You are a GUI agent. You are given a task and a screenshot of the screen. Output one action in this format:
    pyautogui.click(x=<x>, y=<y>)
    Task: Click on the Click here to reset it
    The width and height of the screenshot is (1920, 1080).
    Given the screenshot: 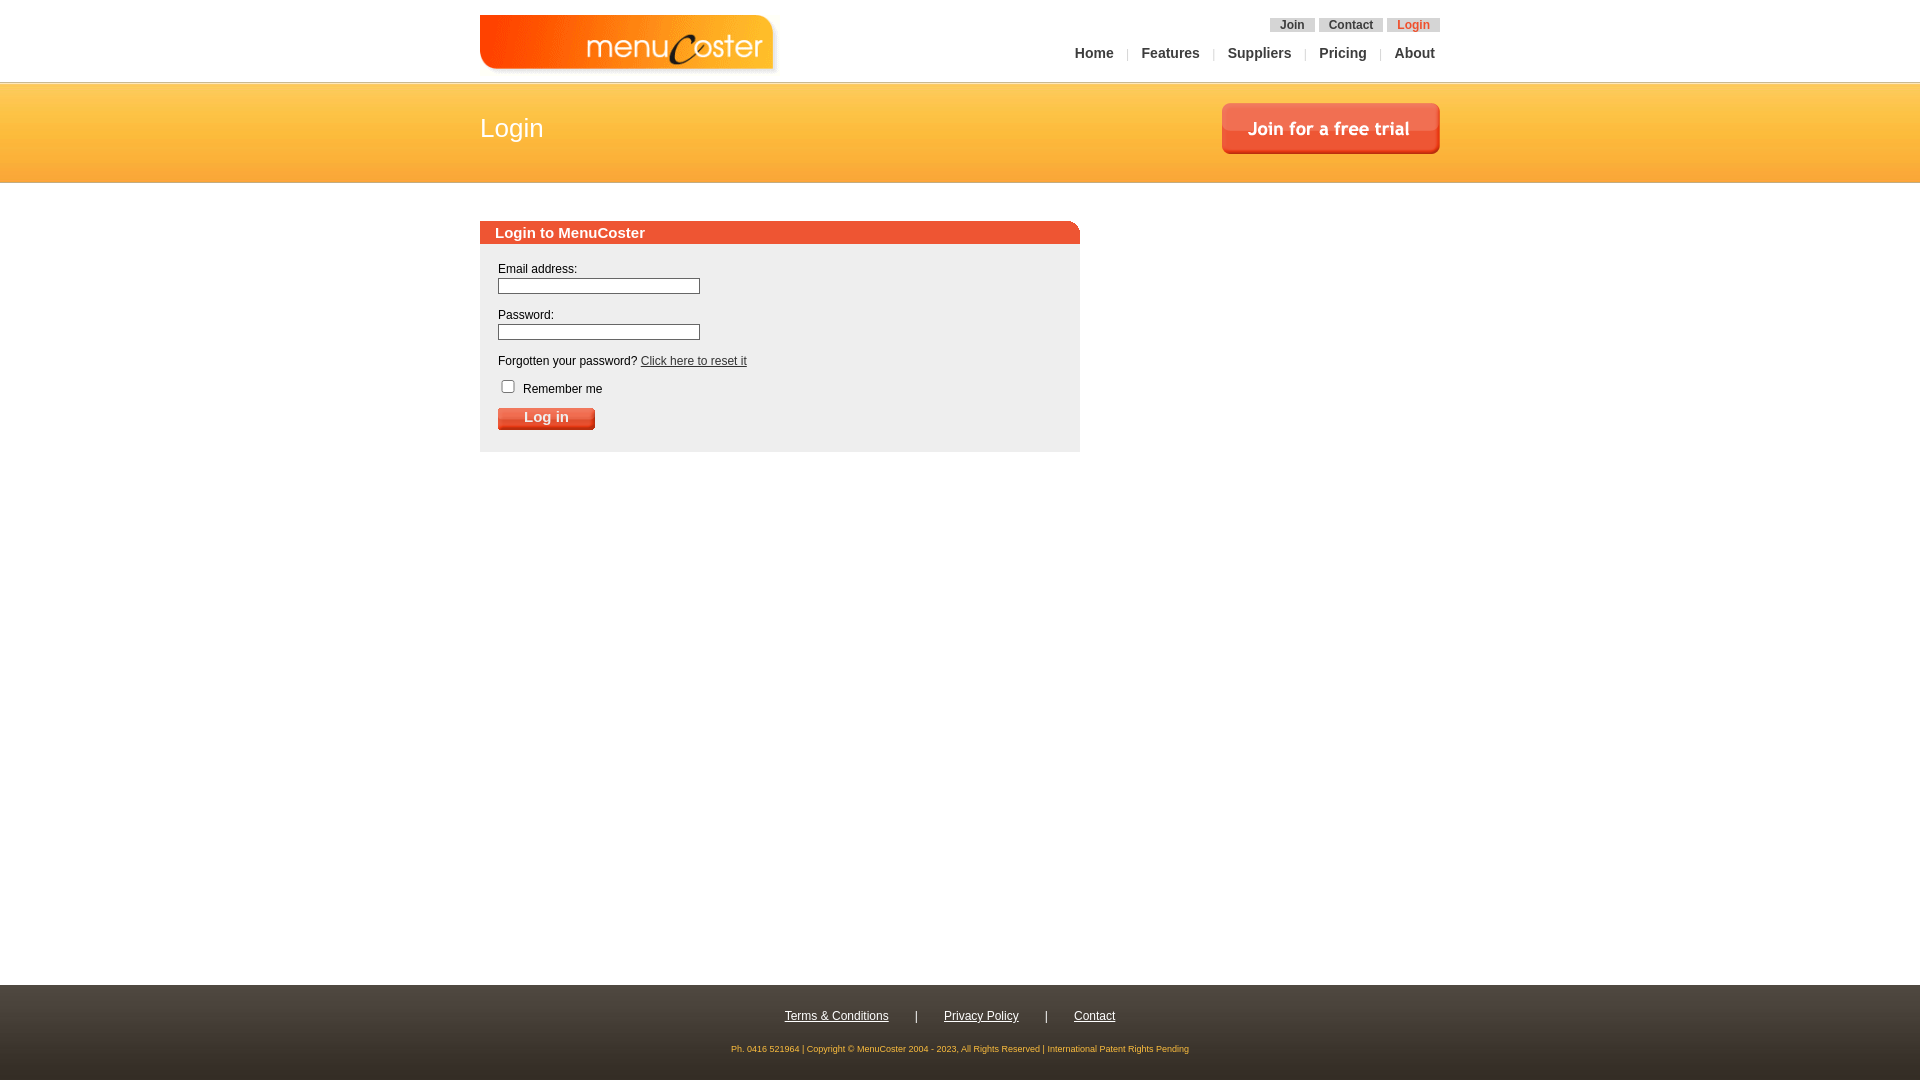 What is the action you would take?
    pyautogui.click(x=694, y=361)
    